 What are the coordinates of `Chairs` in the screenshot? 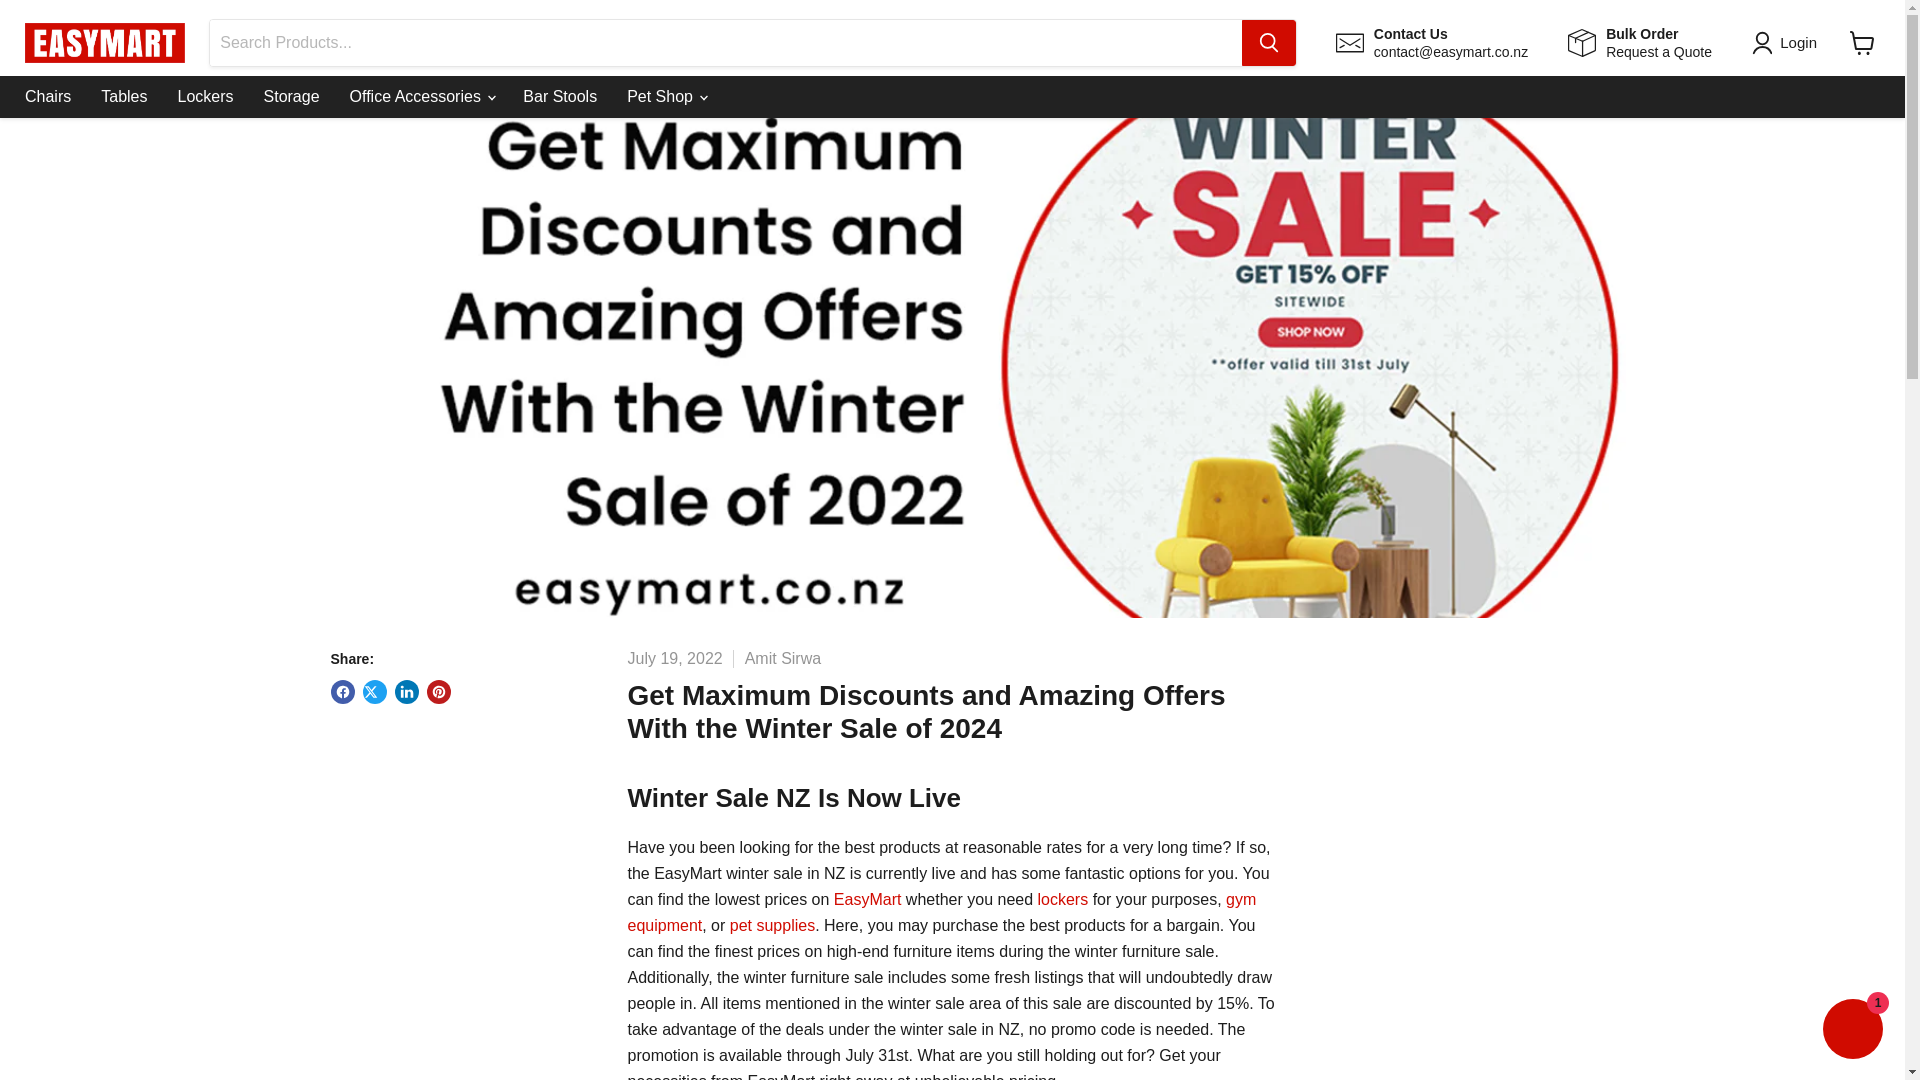 It's located at (48, 96).